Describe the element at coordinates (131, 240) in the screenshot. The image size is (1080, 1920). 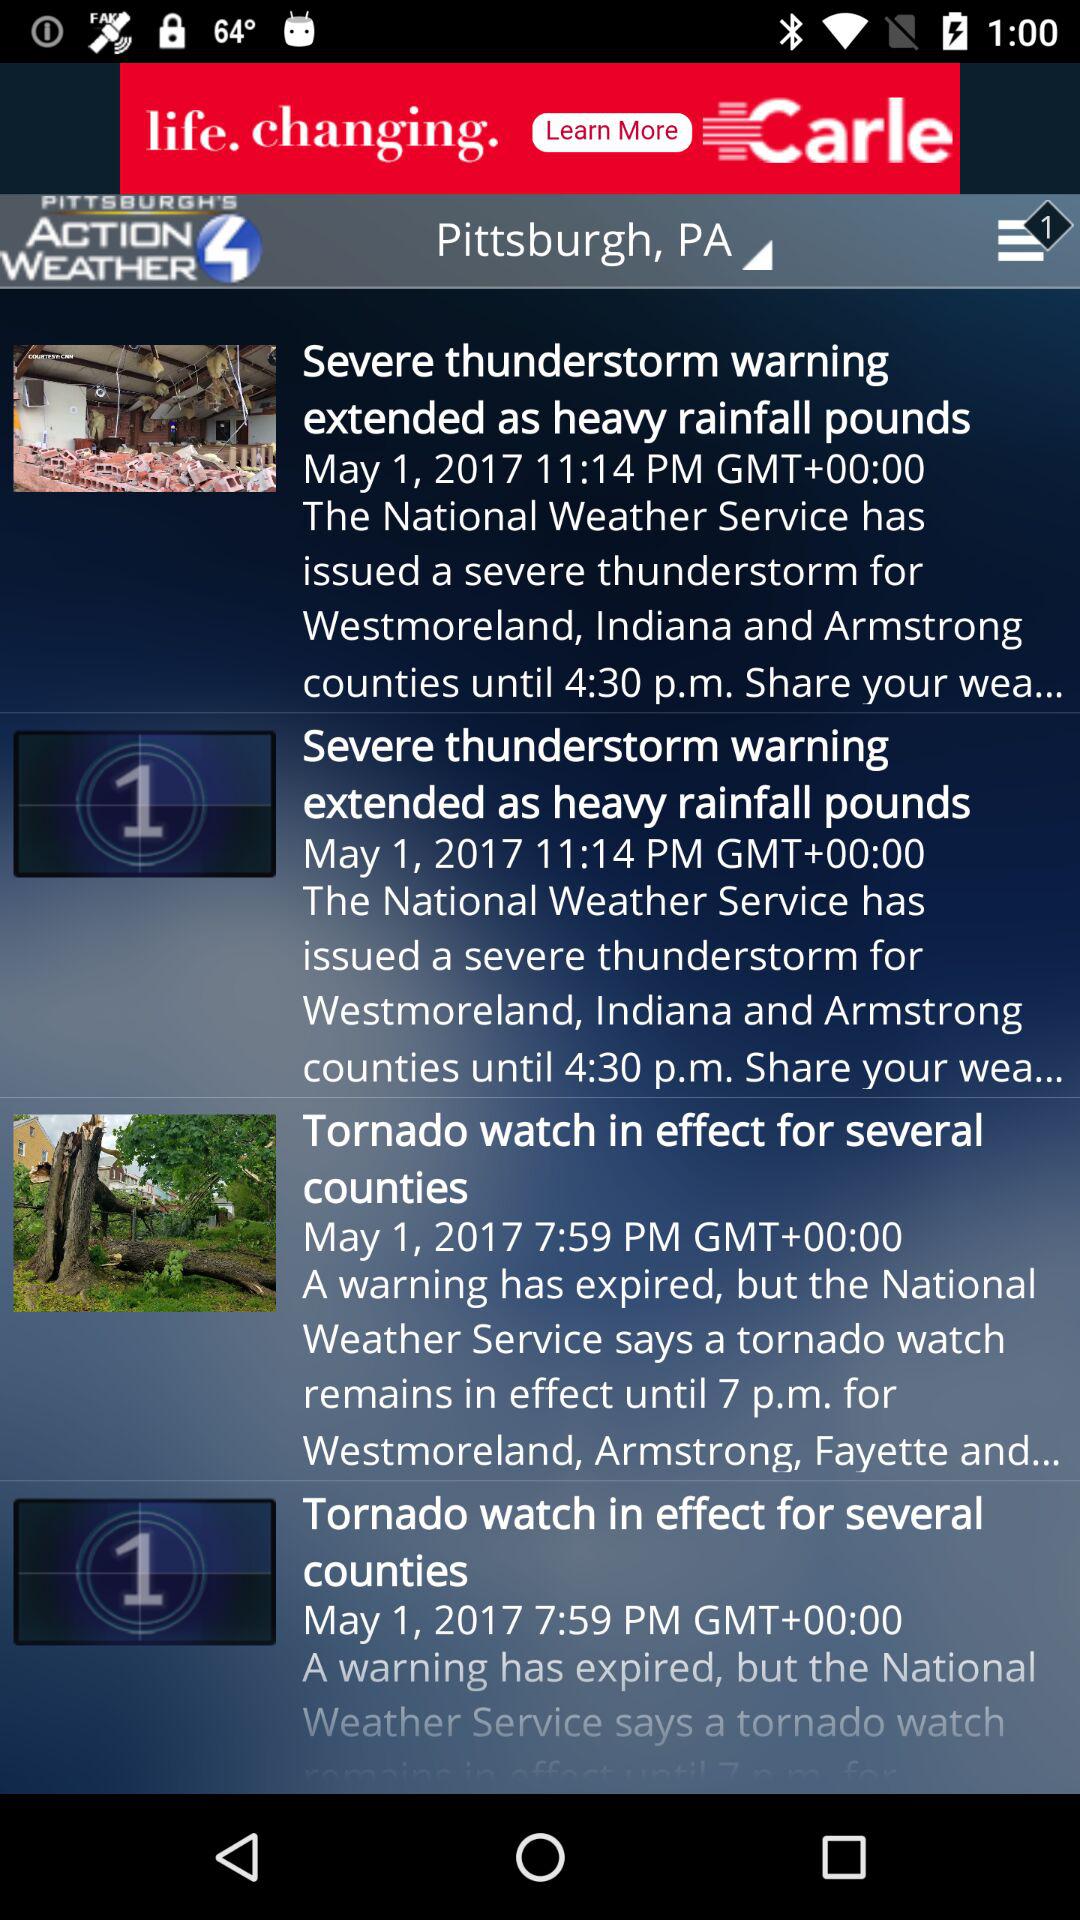
I see `turn on the item to the left of pittsburgh, pa icon` at that location.